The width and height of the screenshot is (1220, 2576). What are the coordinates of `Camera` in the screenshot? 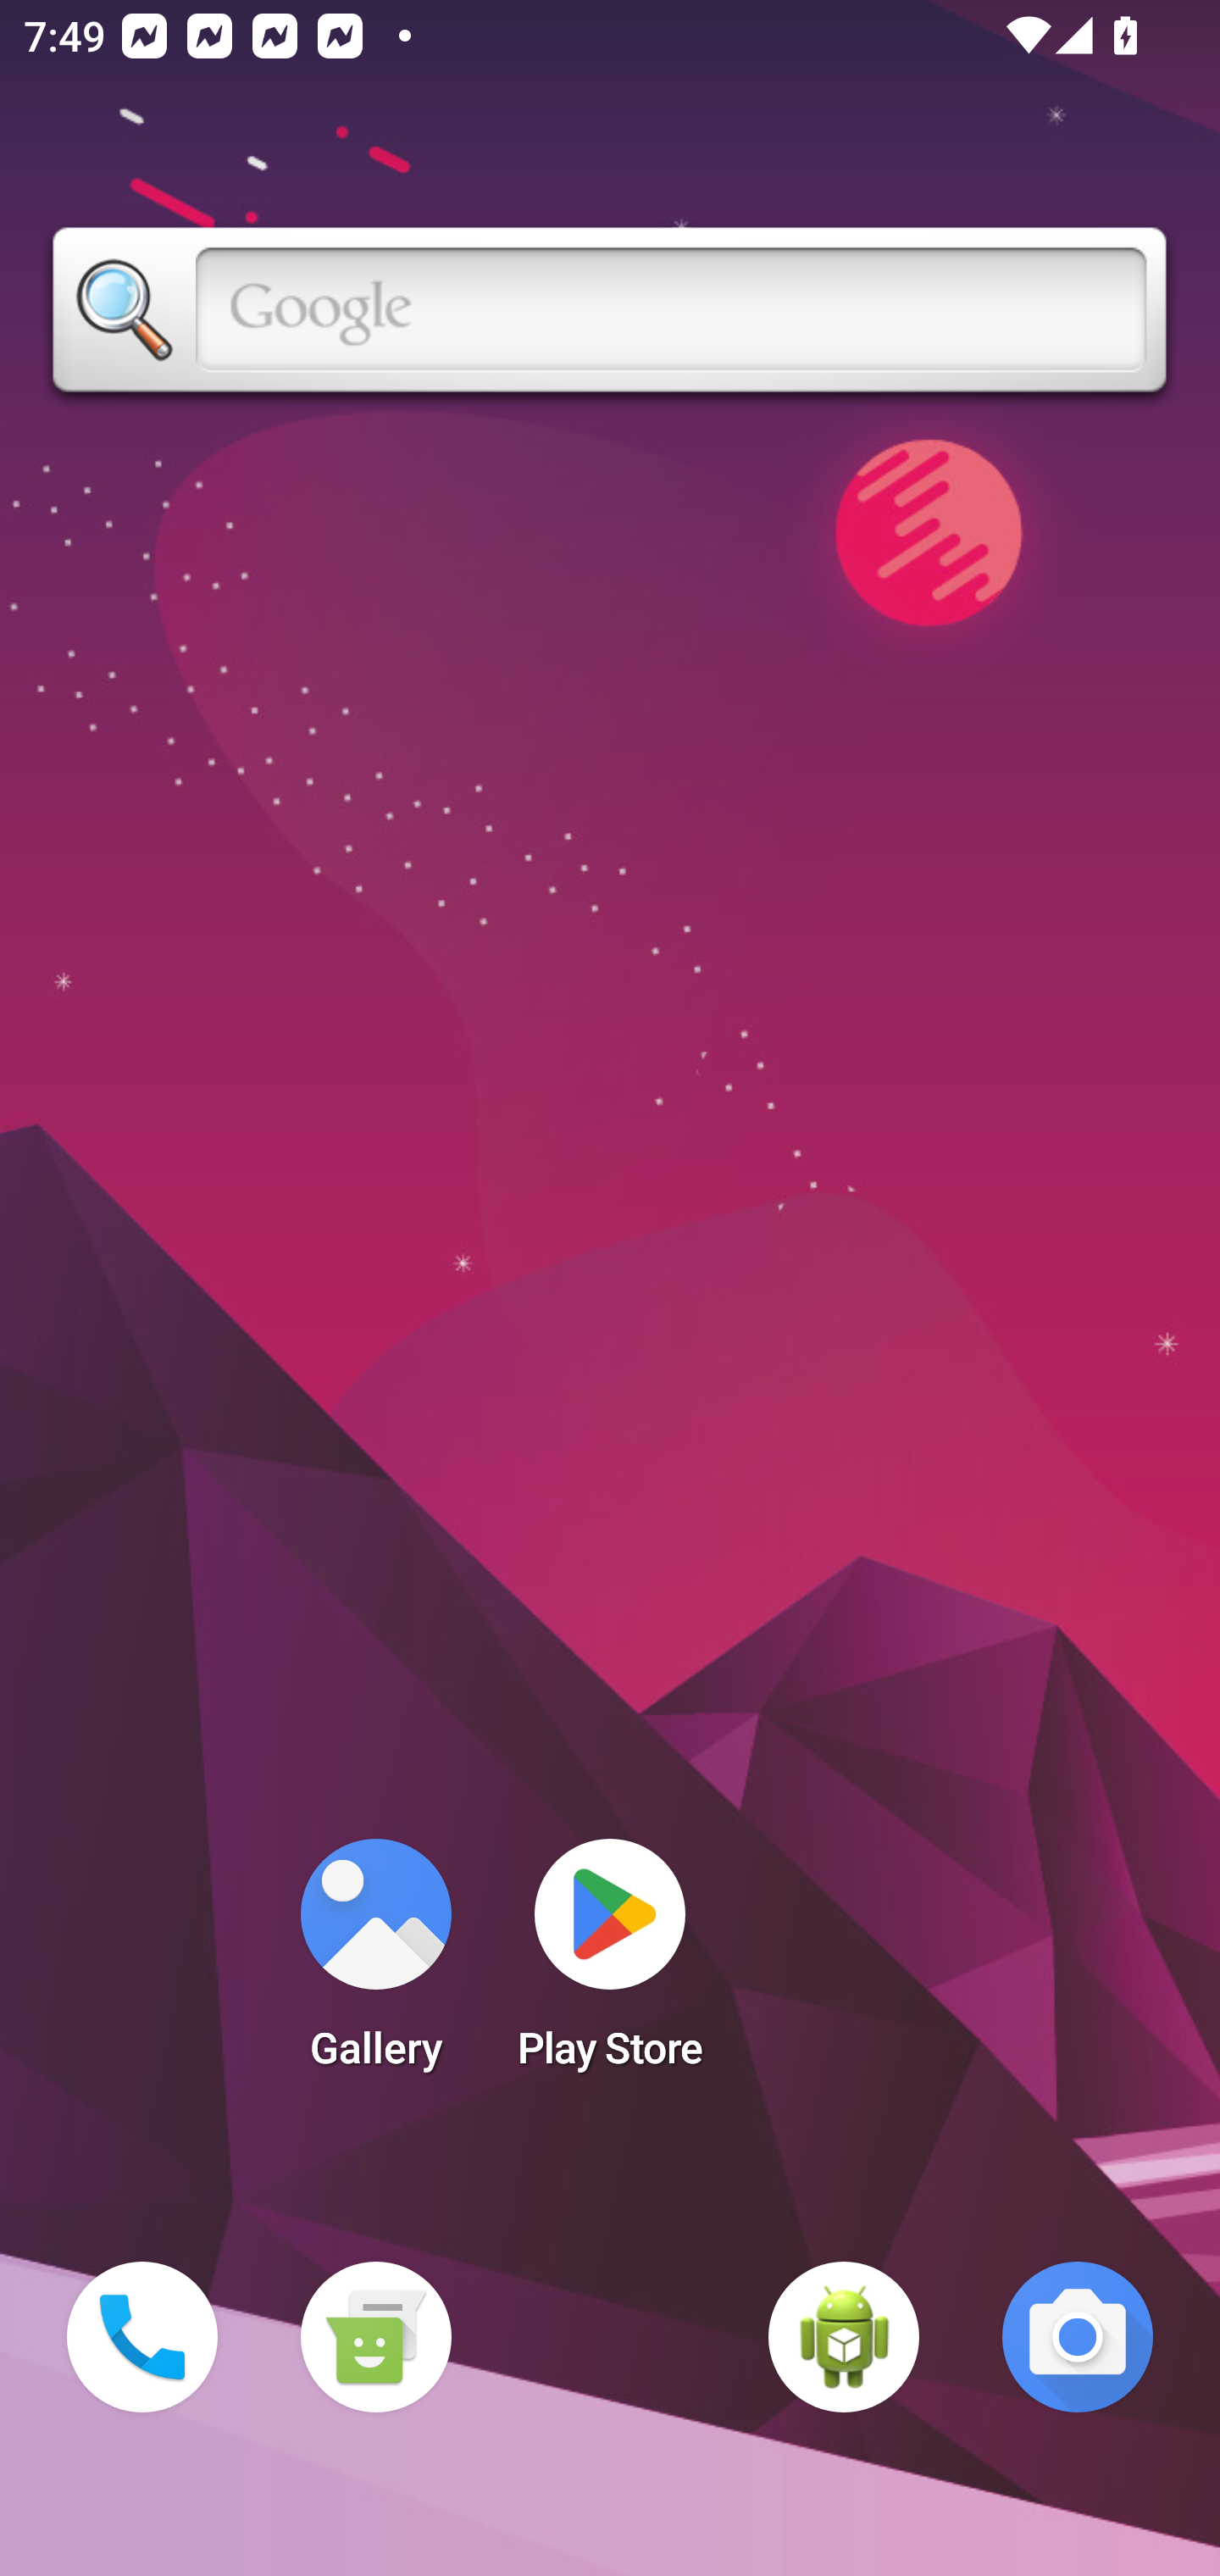 It's located at (1078, 2337).